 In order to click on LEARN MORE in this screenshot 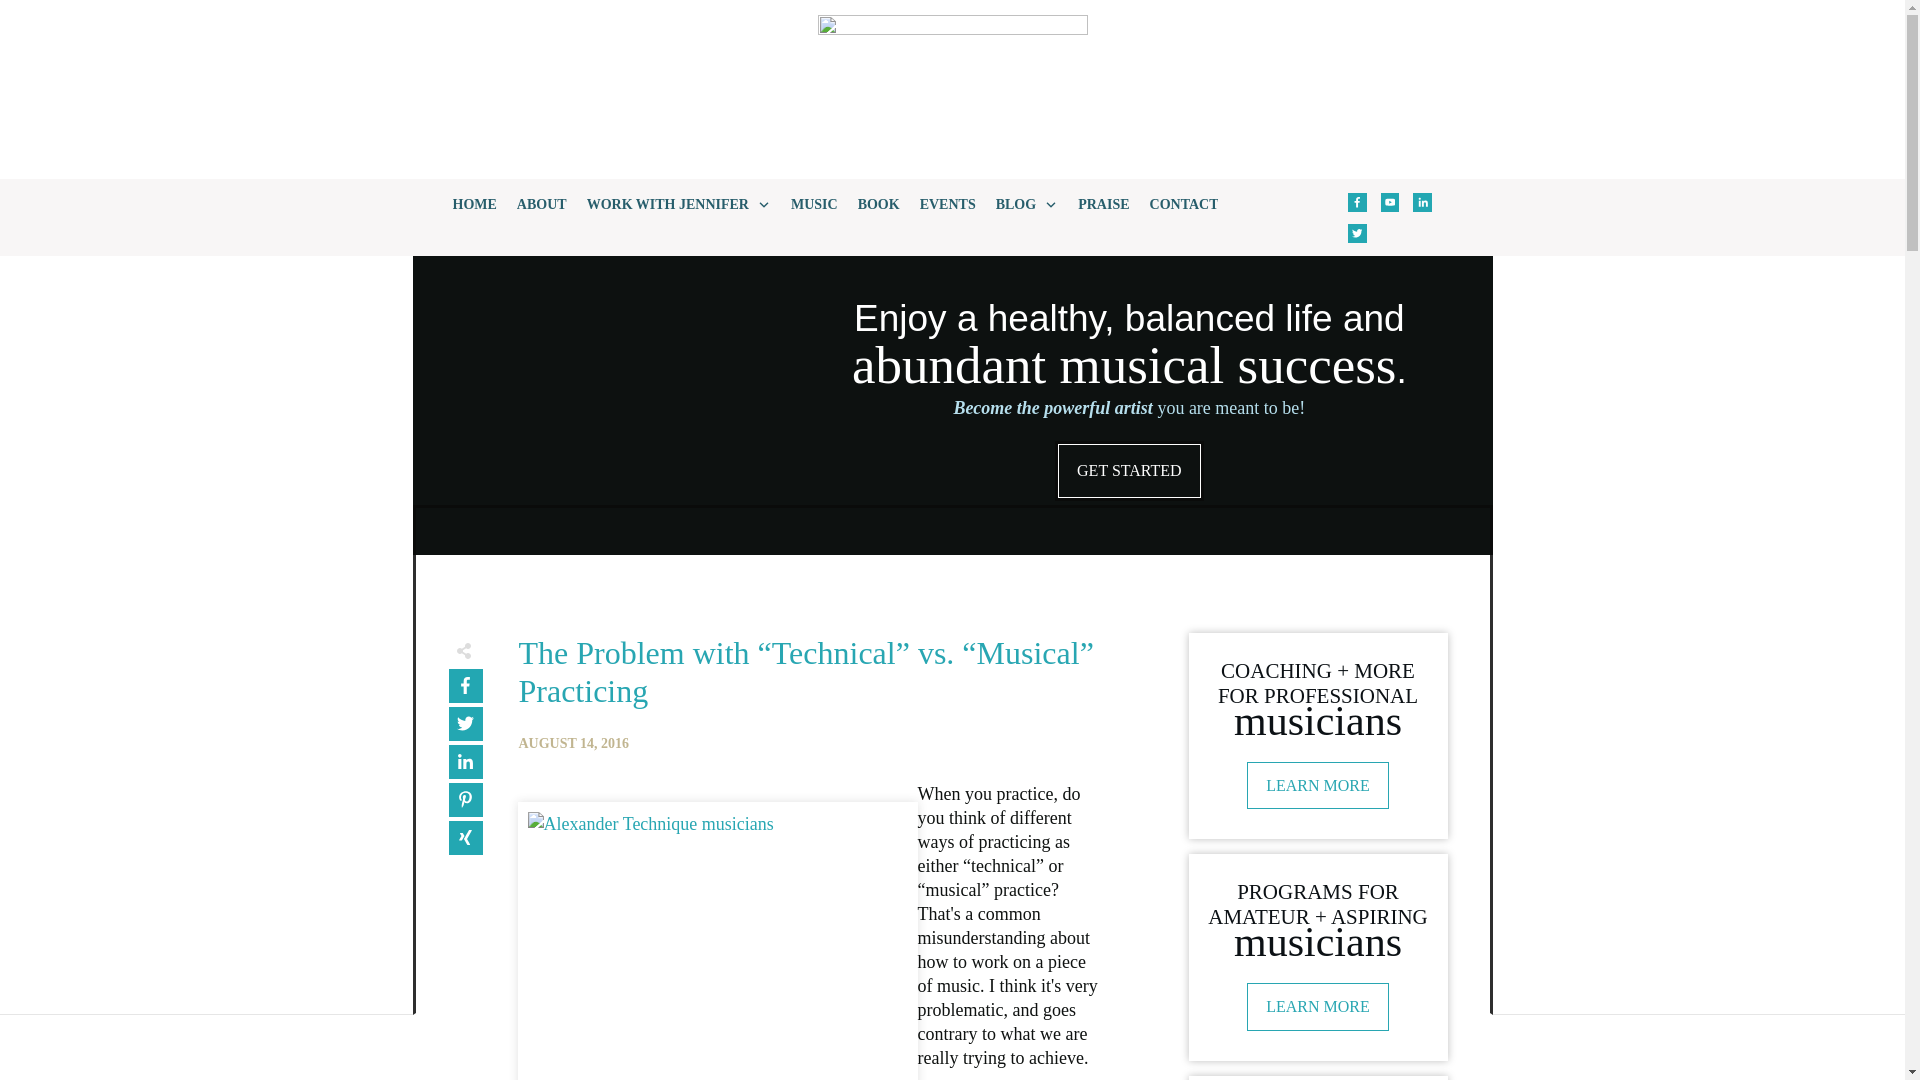, I will do `click(1317, 786)`.